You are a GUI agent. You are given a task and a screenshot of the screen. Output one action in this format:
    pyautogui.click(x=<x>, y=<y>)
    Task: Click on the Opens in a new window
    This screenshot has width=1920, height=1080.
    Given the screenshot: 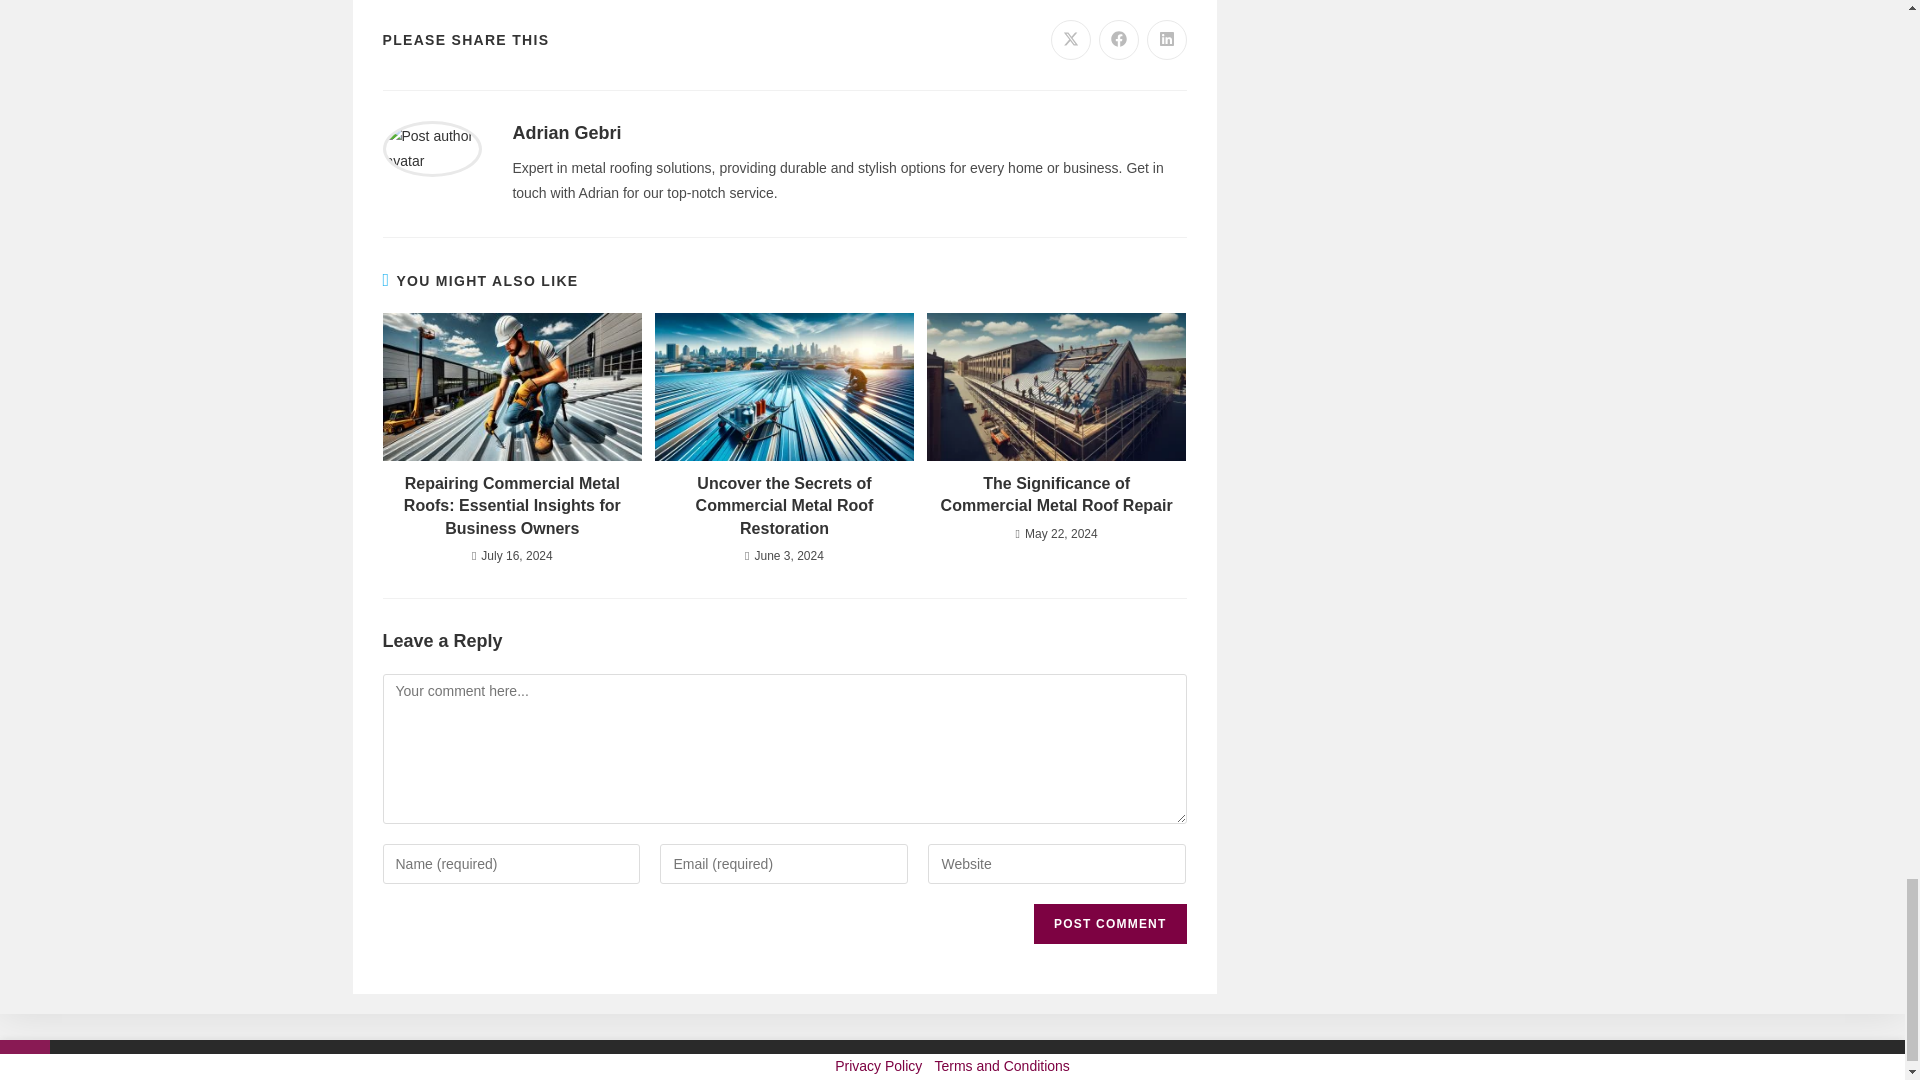 What is the action you would take?
    pyautogui.click(x=1118, y=40)
    